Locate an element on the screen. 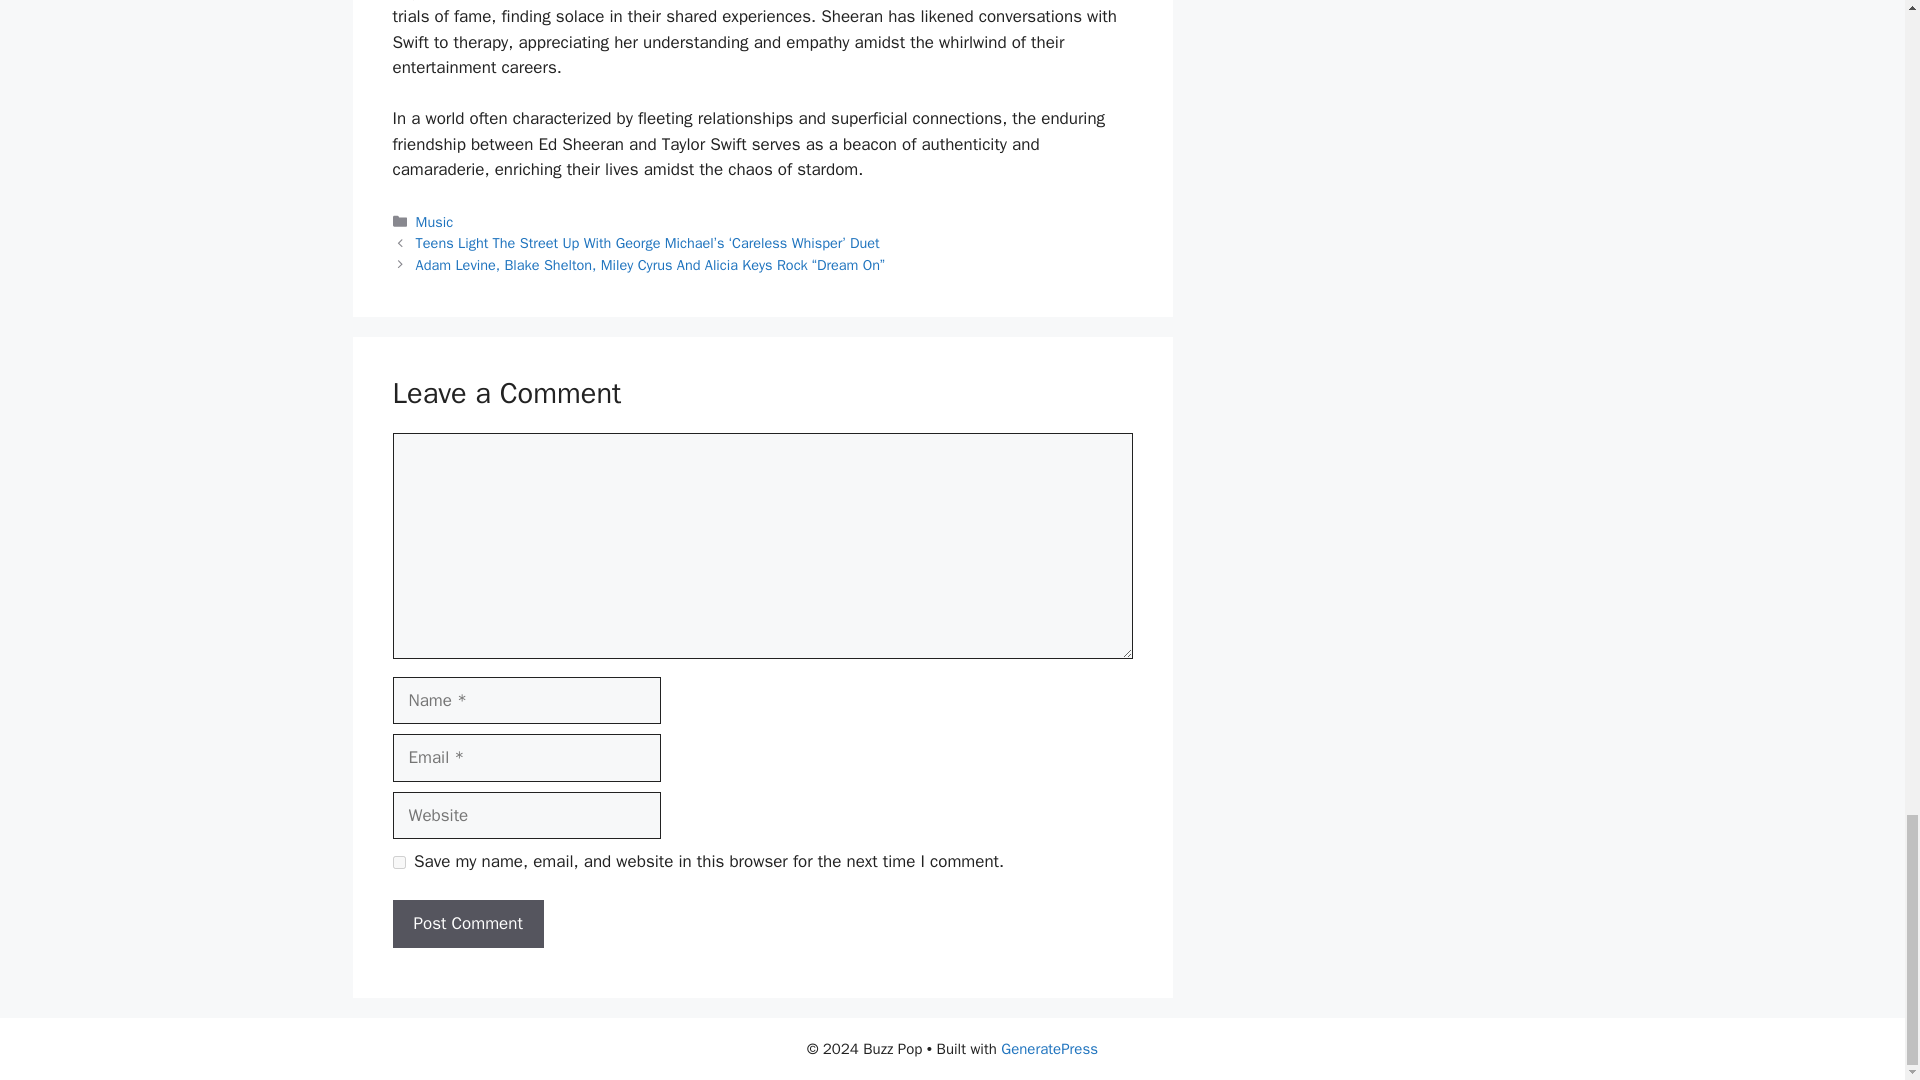 This screenshot has width=1920, height=1080. Music is located at coordinates (434, 222).